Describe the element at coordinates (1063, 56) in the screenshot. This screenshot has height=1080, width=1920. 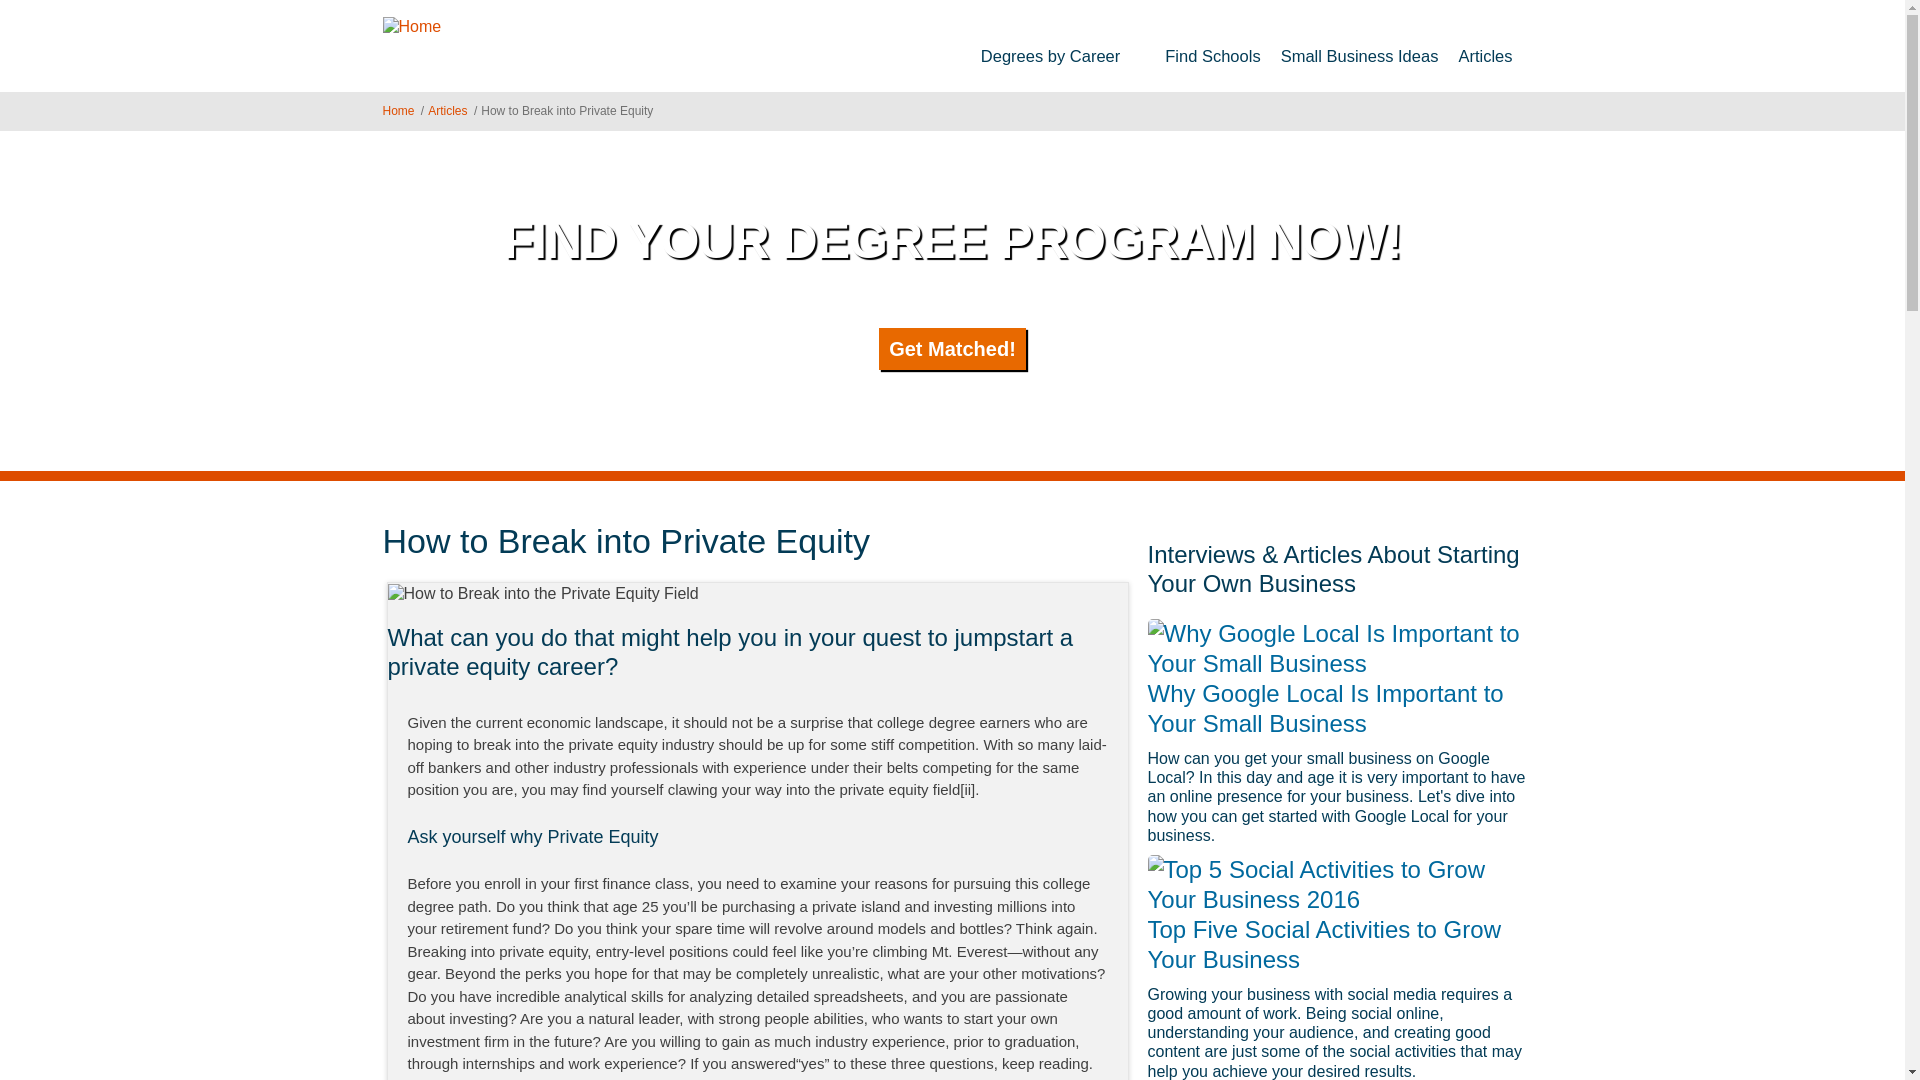
I see `Degrees by Career` at that location.